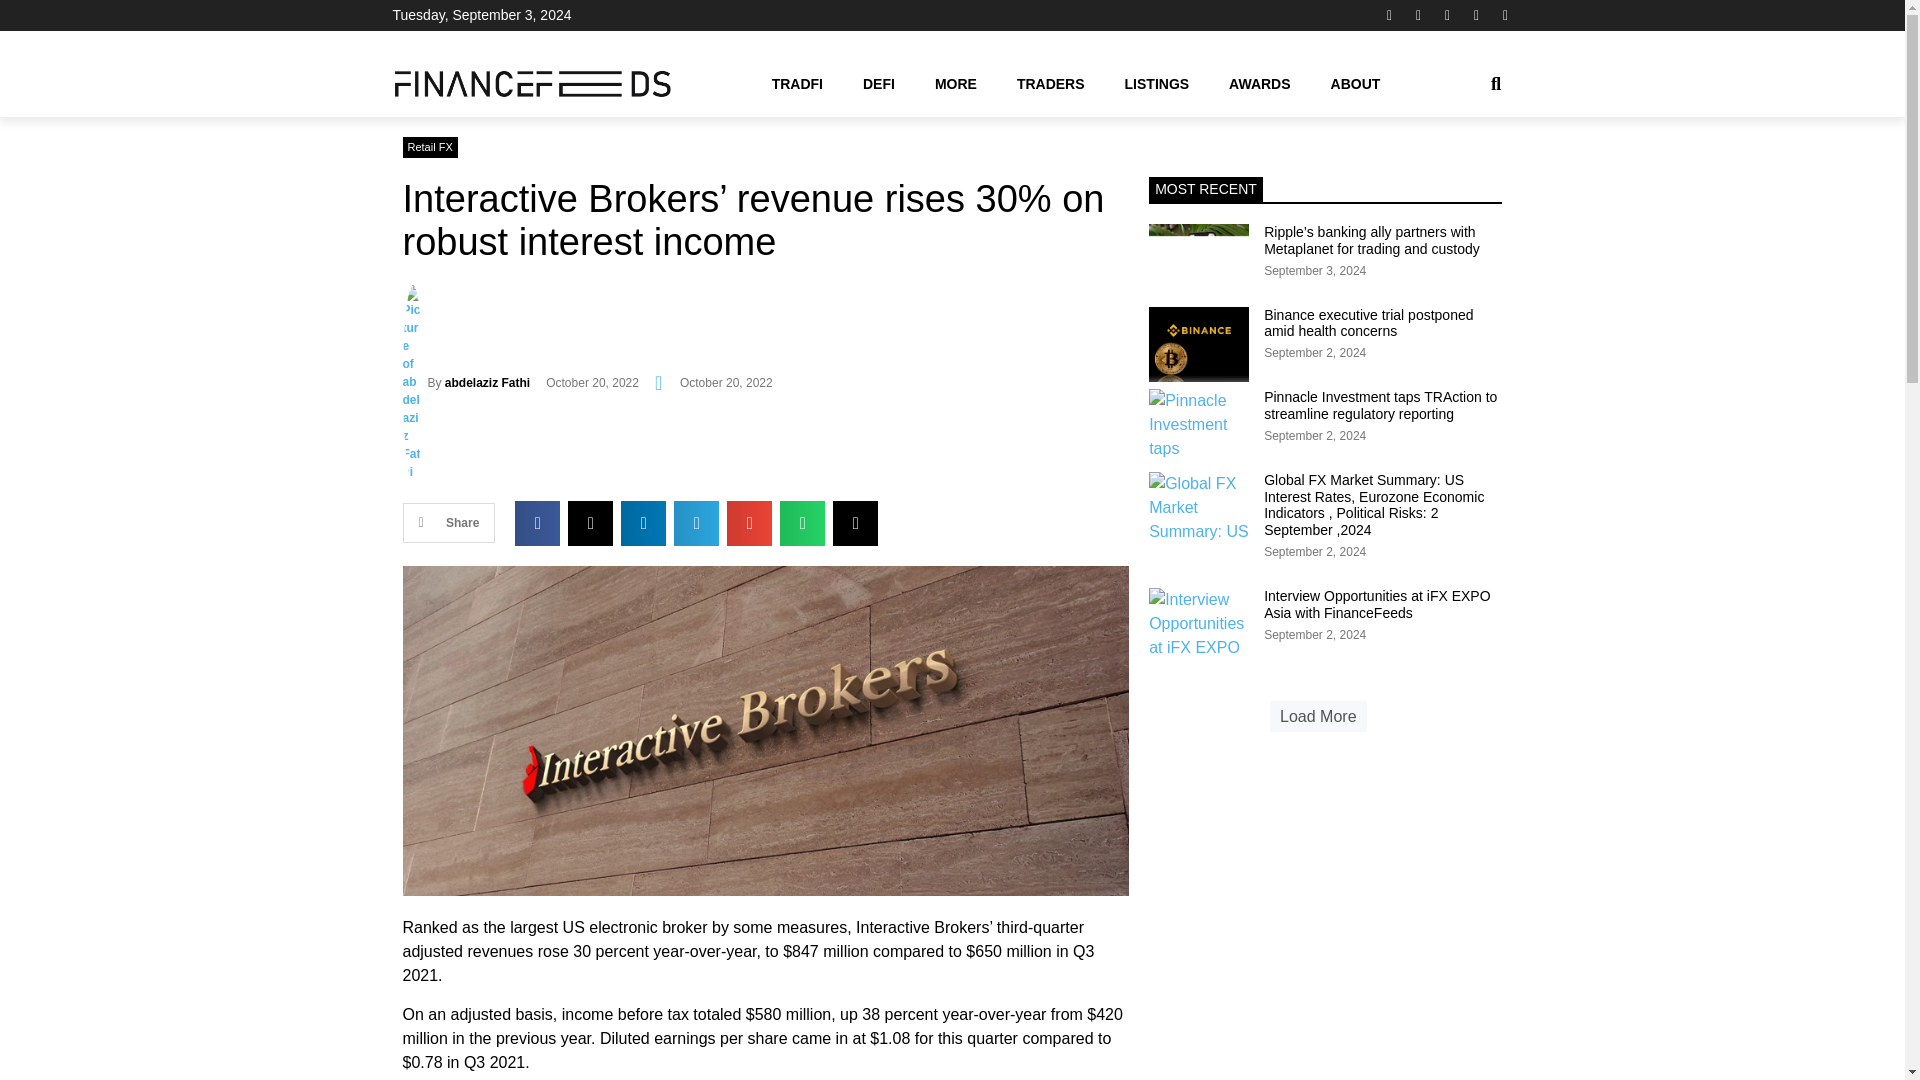  Describe the element at coordinates (1356, 83) in the screenshot. I see `ABOUT` at that location.